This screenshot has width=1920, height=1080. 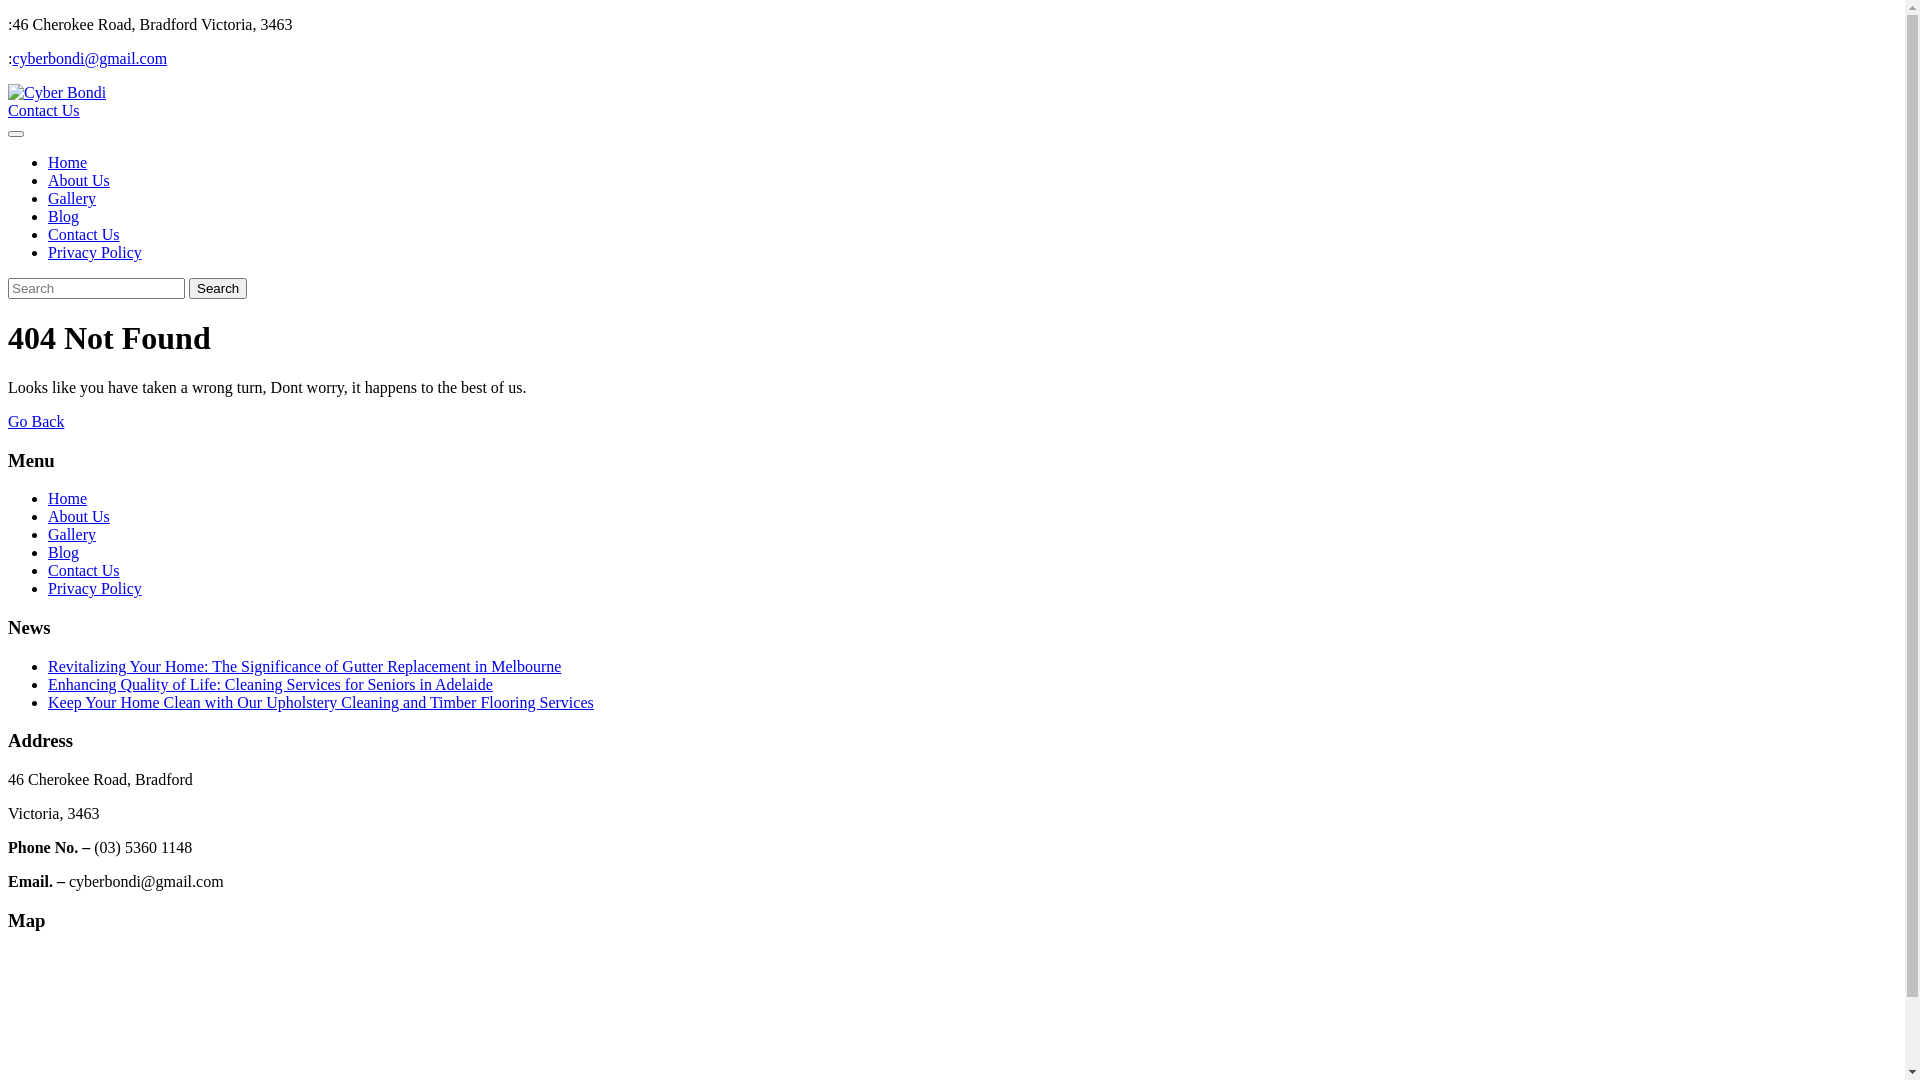 What do you see at coordinates (36, 422) in the screenshot?
I see `Go Back
Go Back` at bounding box center [36, 422].